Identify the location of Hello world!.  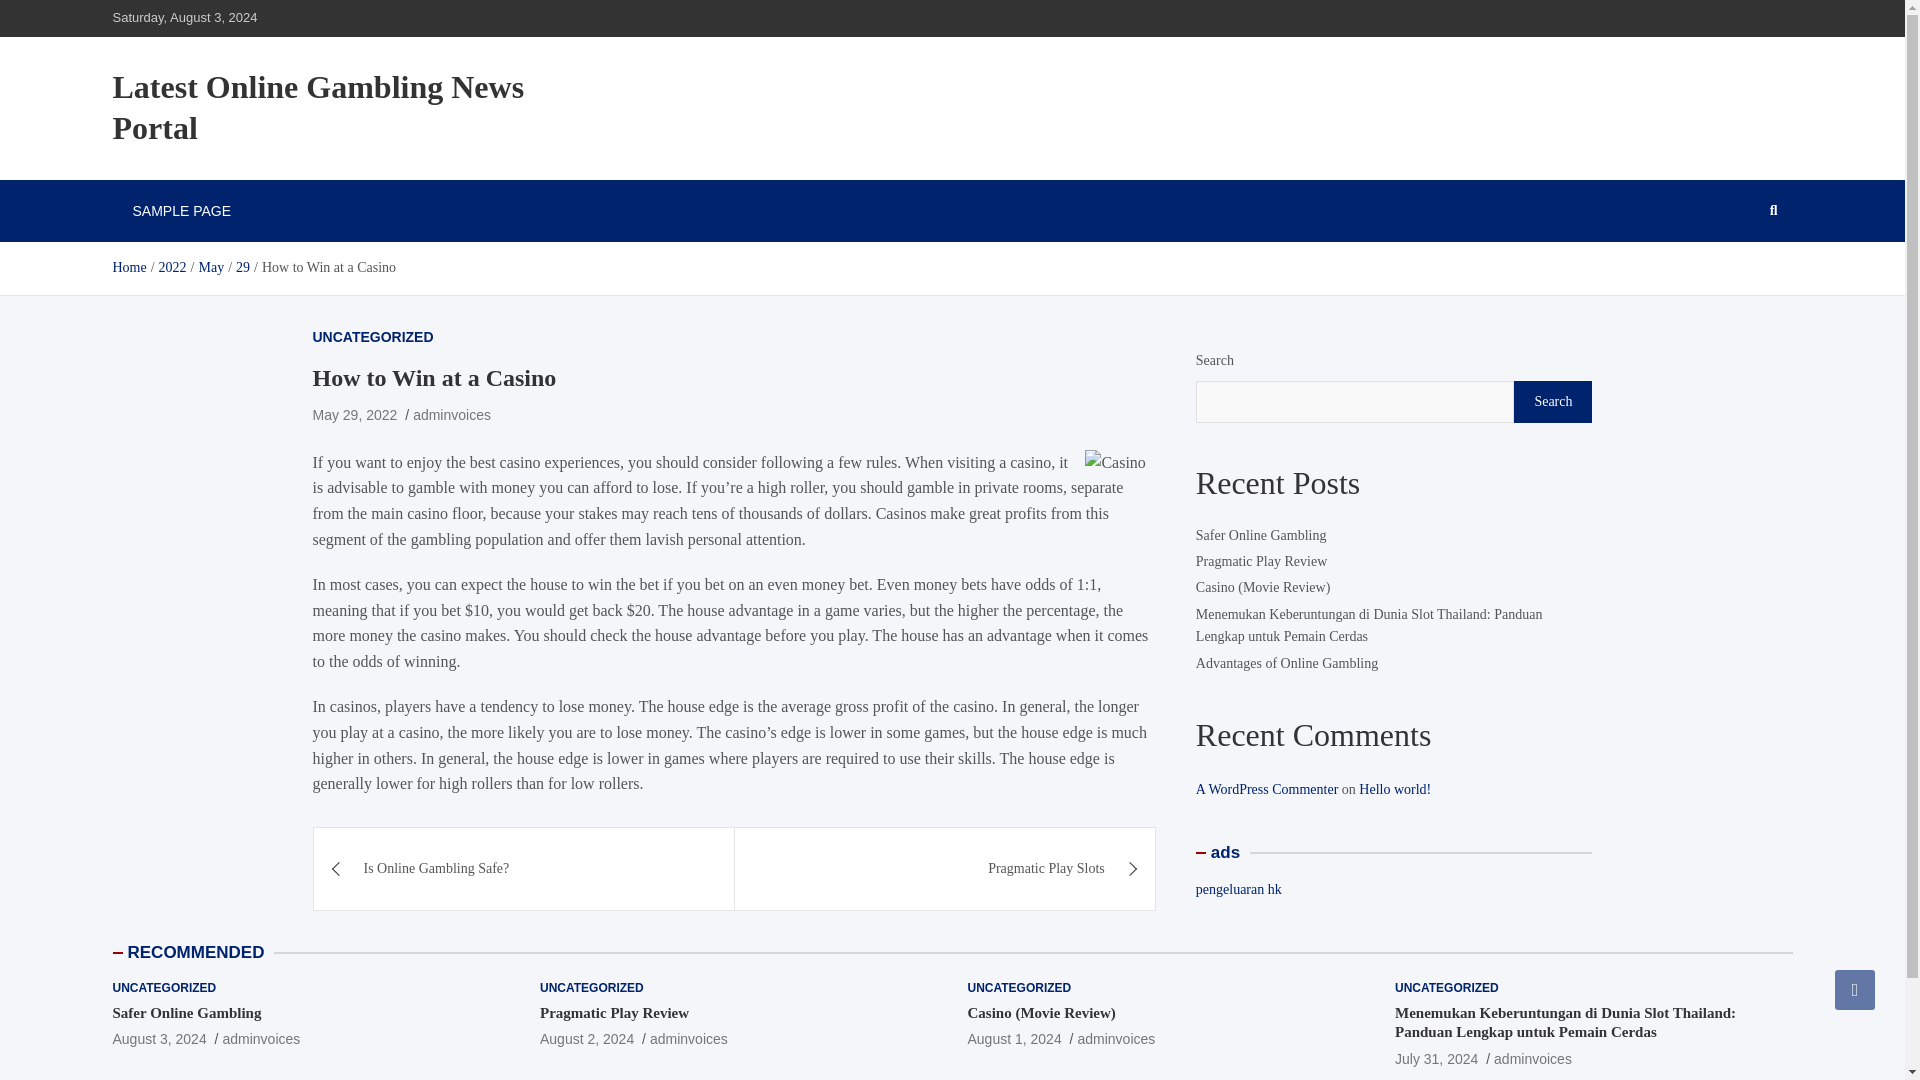
(1394, 789).